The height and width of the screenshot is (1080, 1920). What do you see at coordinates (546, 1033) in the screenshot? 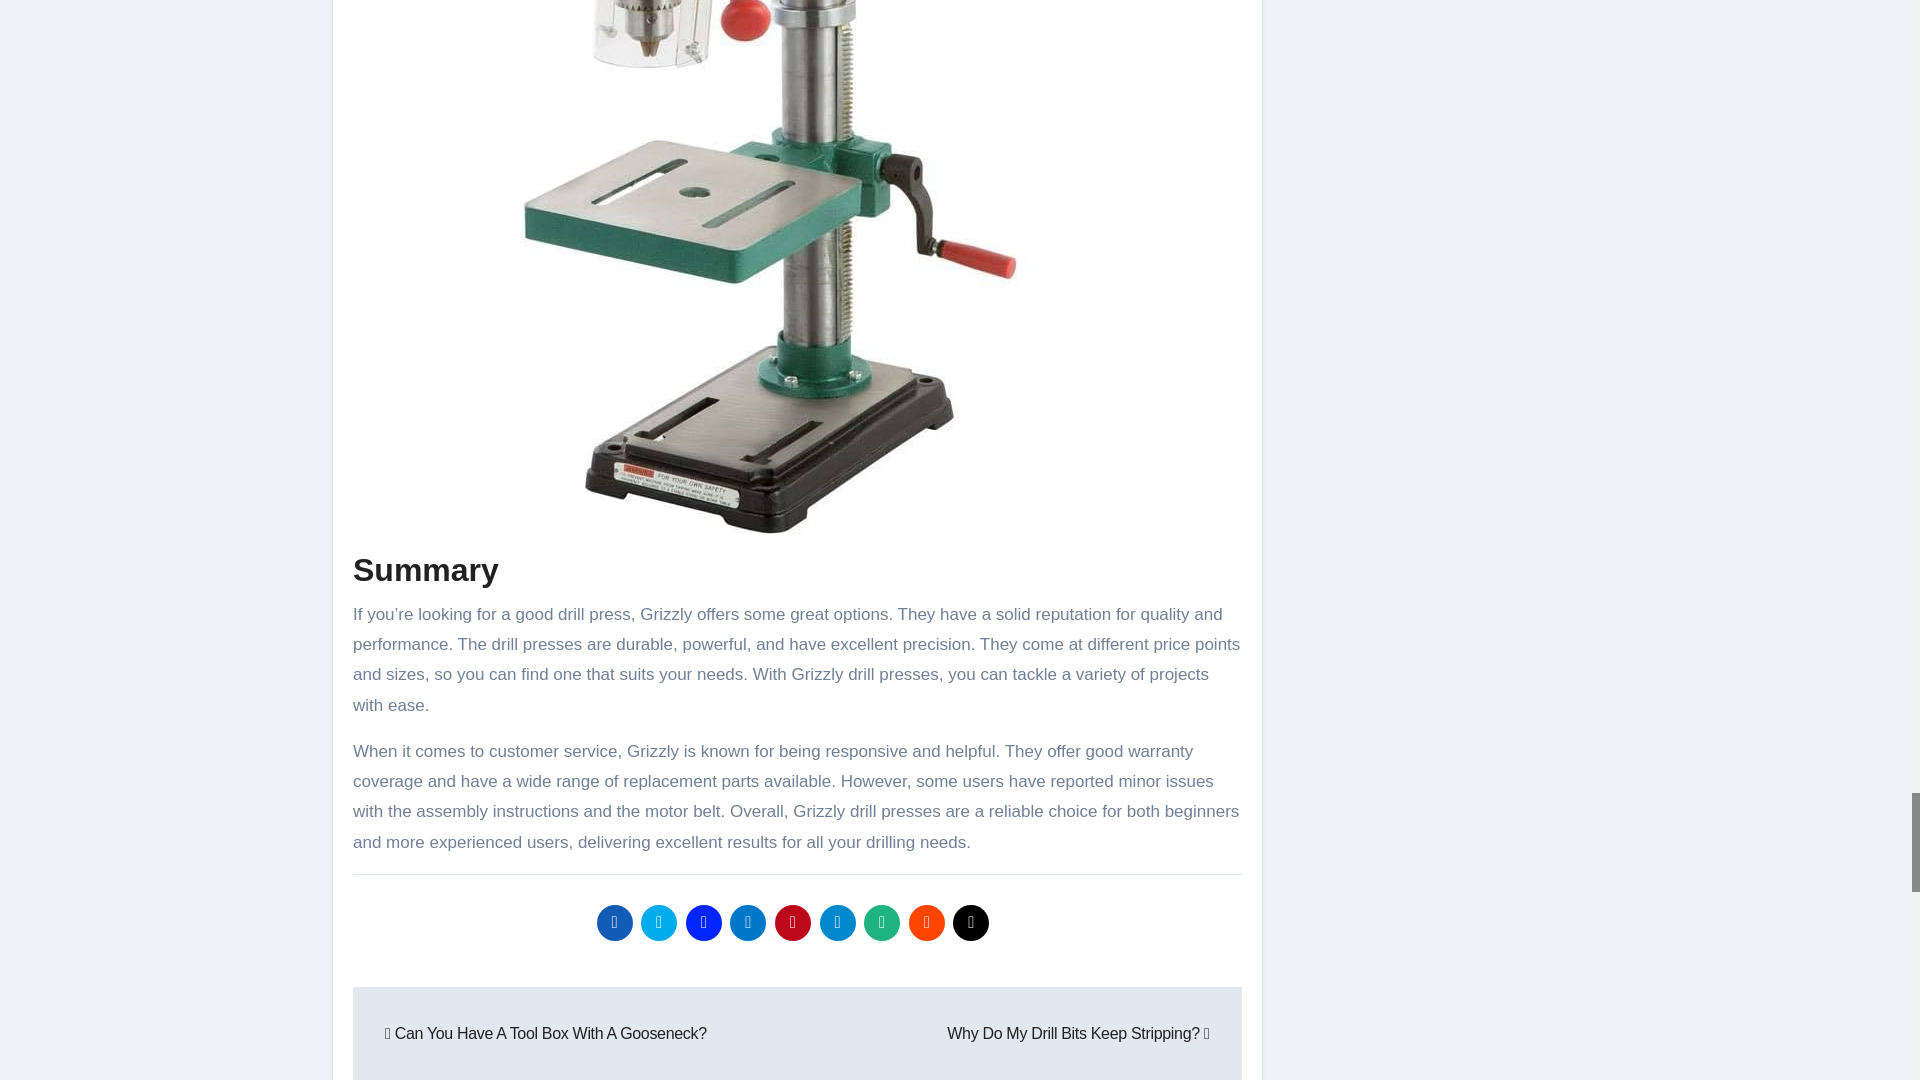
I see `Can You Have A Tool Box With A Gooseneck?` at bounding box center [546, 1033].